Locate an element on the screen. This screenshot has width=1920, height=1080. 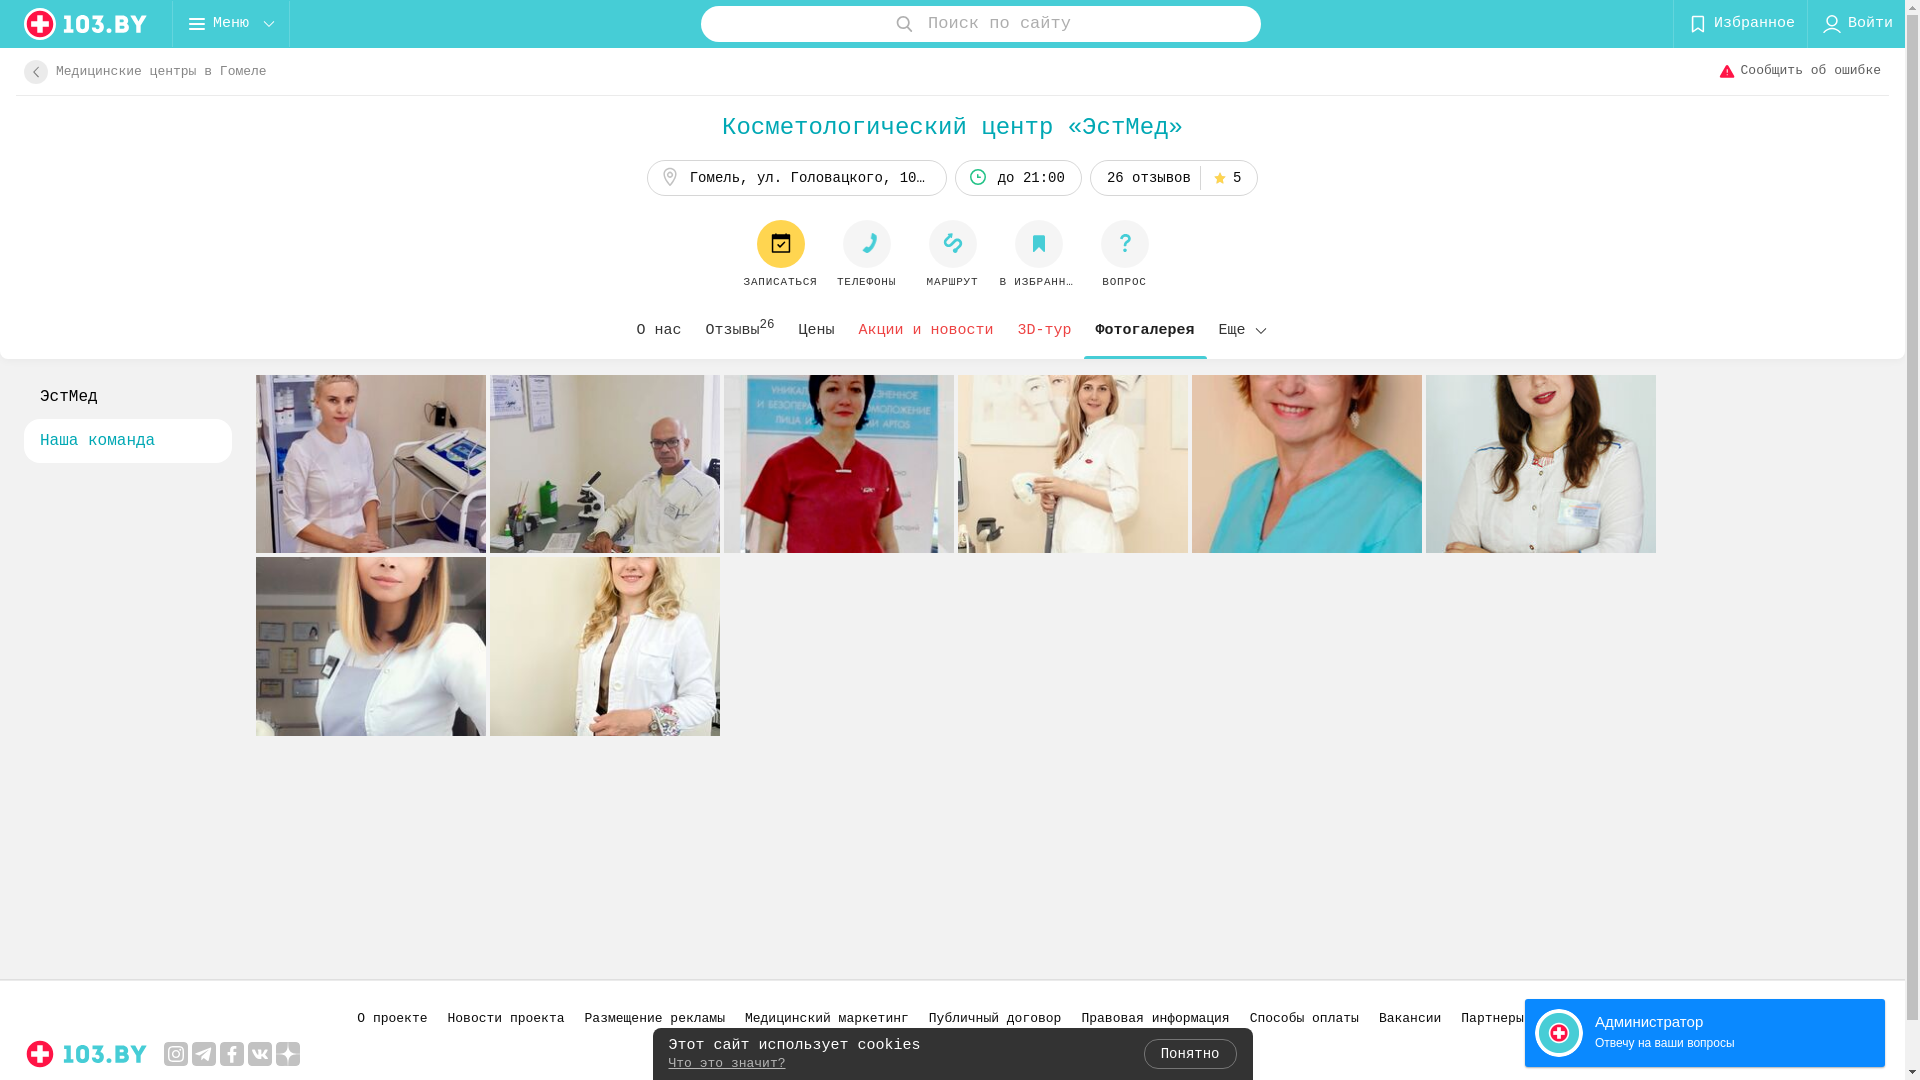
logo is located at coordinates (86, 1054).